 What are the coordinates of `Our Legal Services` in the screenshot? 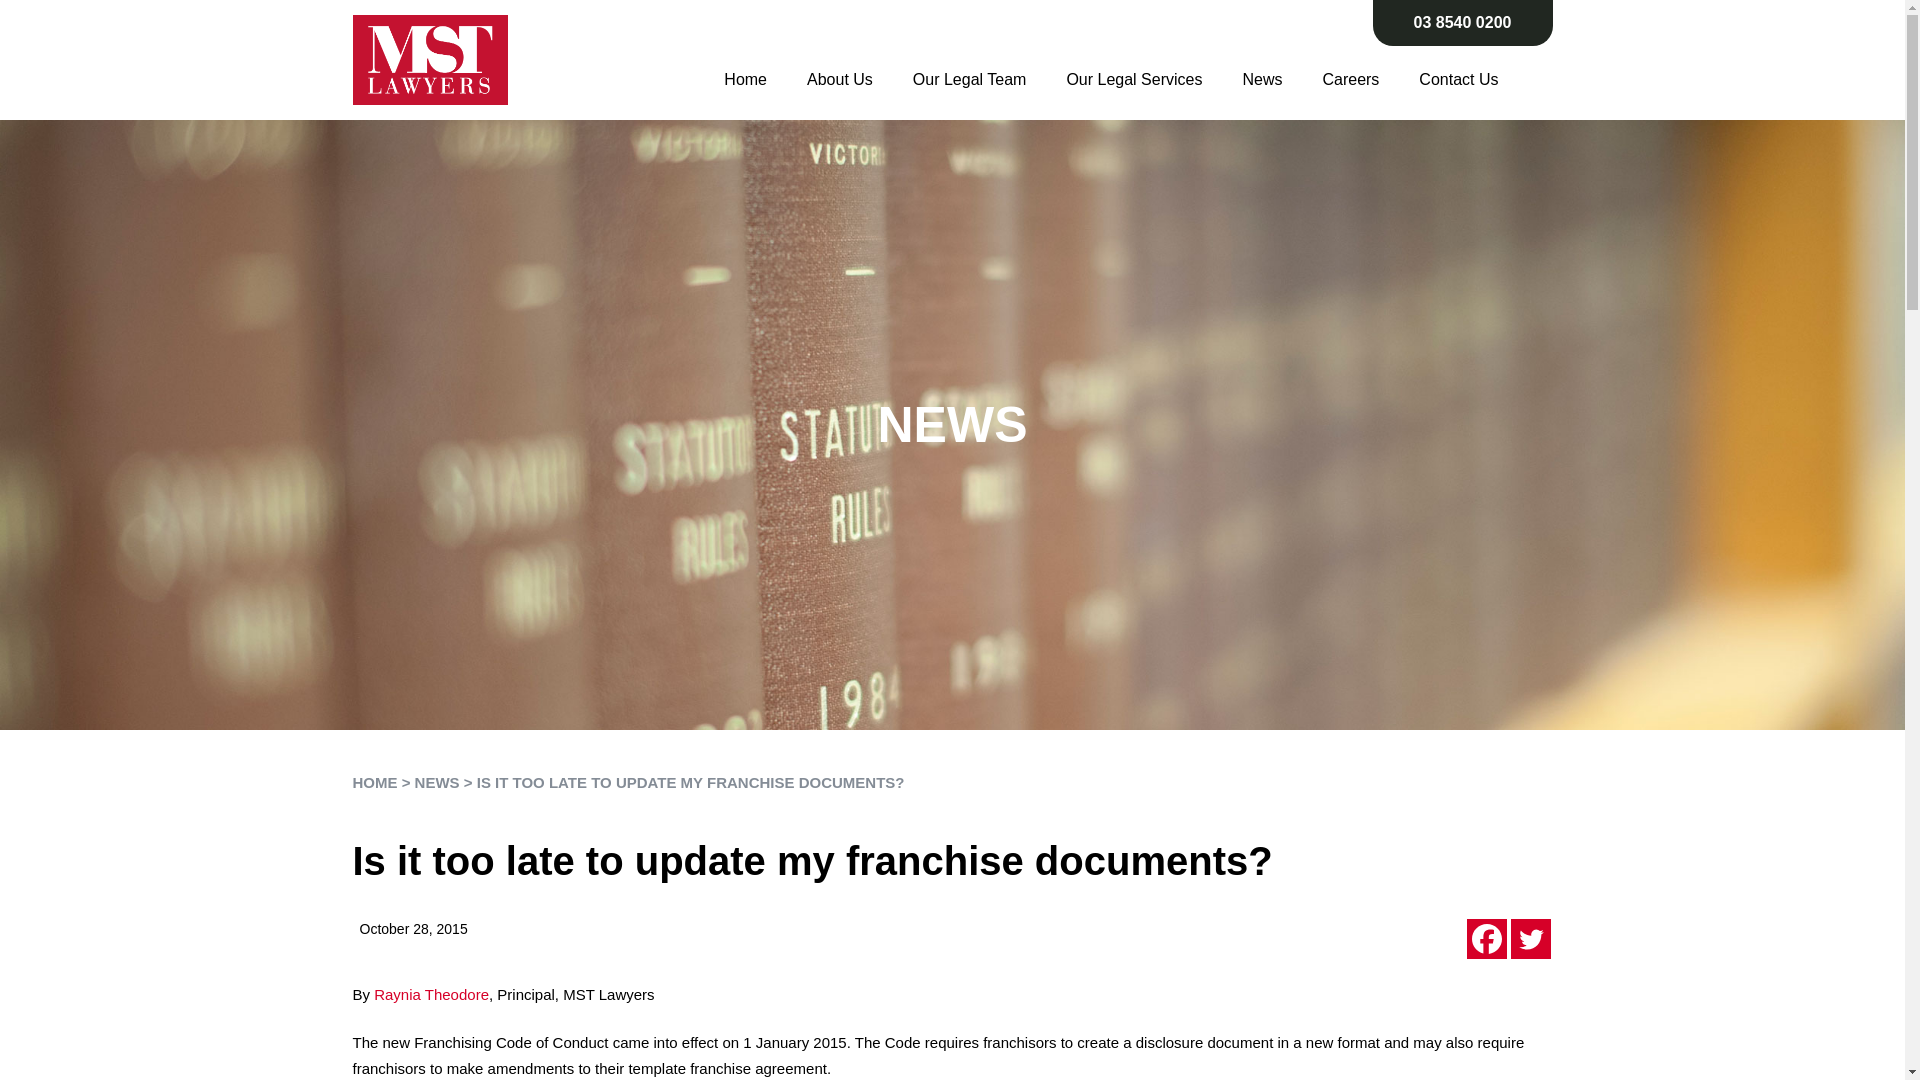 It's located at (1134, 60).